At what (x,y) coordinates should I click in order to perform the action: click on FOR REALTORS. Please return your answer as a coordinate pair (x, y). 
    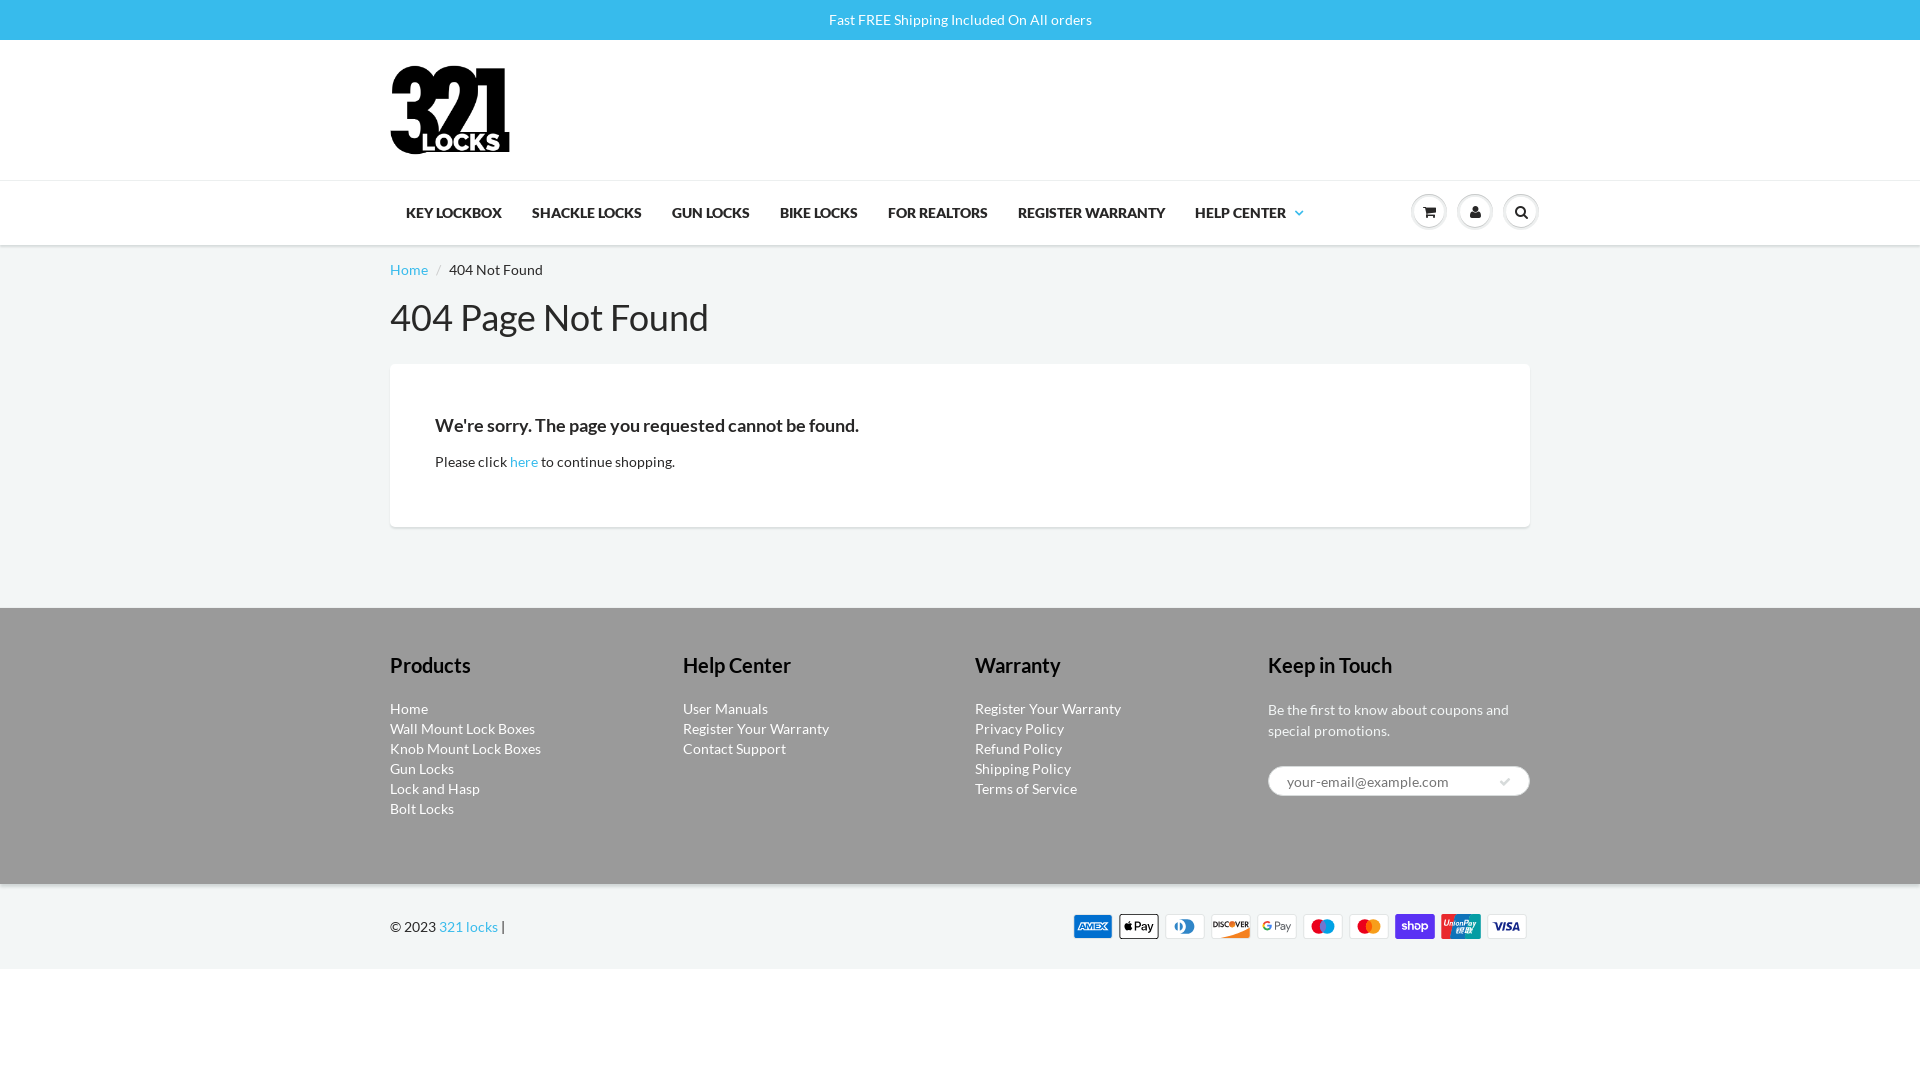
    Looking at the image, I should click on (938, 213).